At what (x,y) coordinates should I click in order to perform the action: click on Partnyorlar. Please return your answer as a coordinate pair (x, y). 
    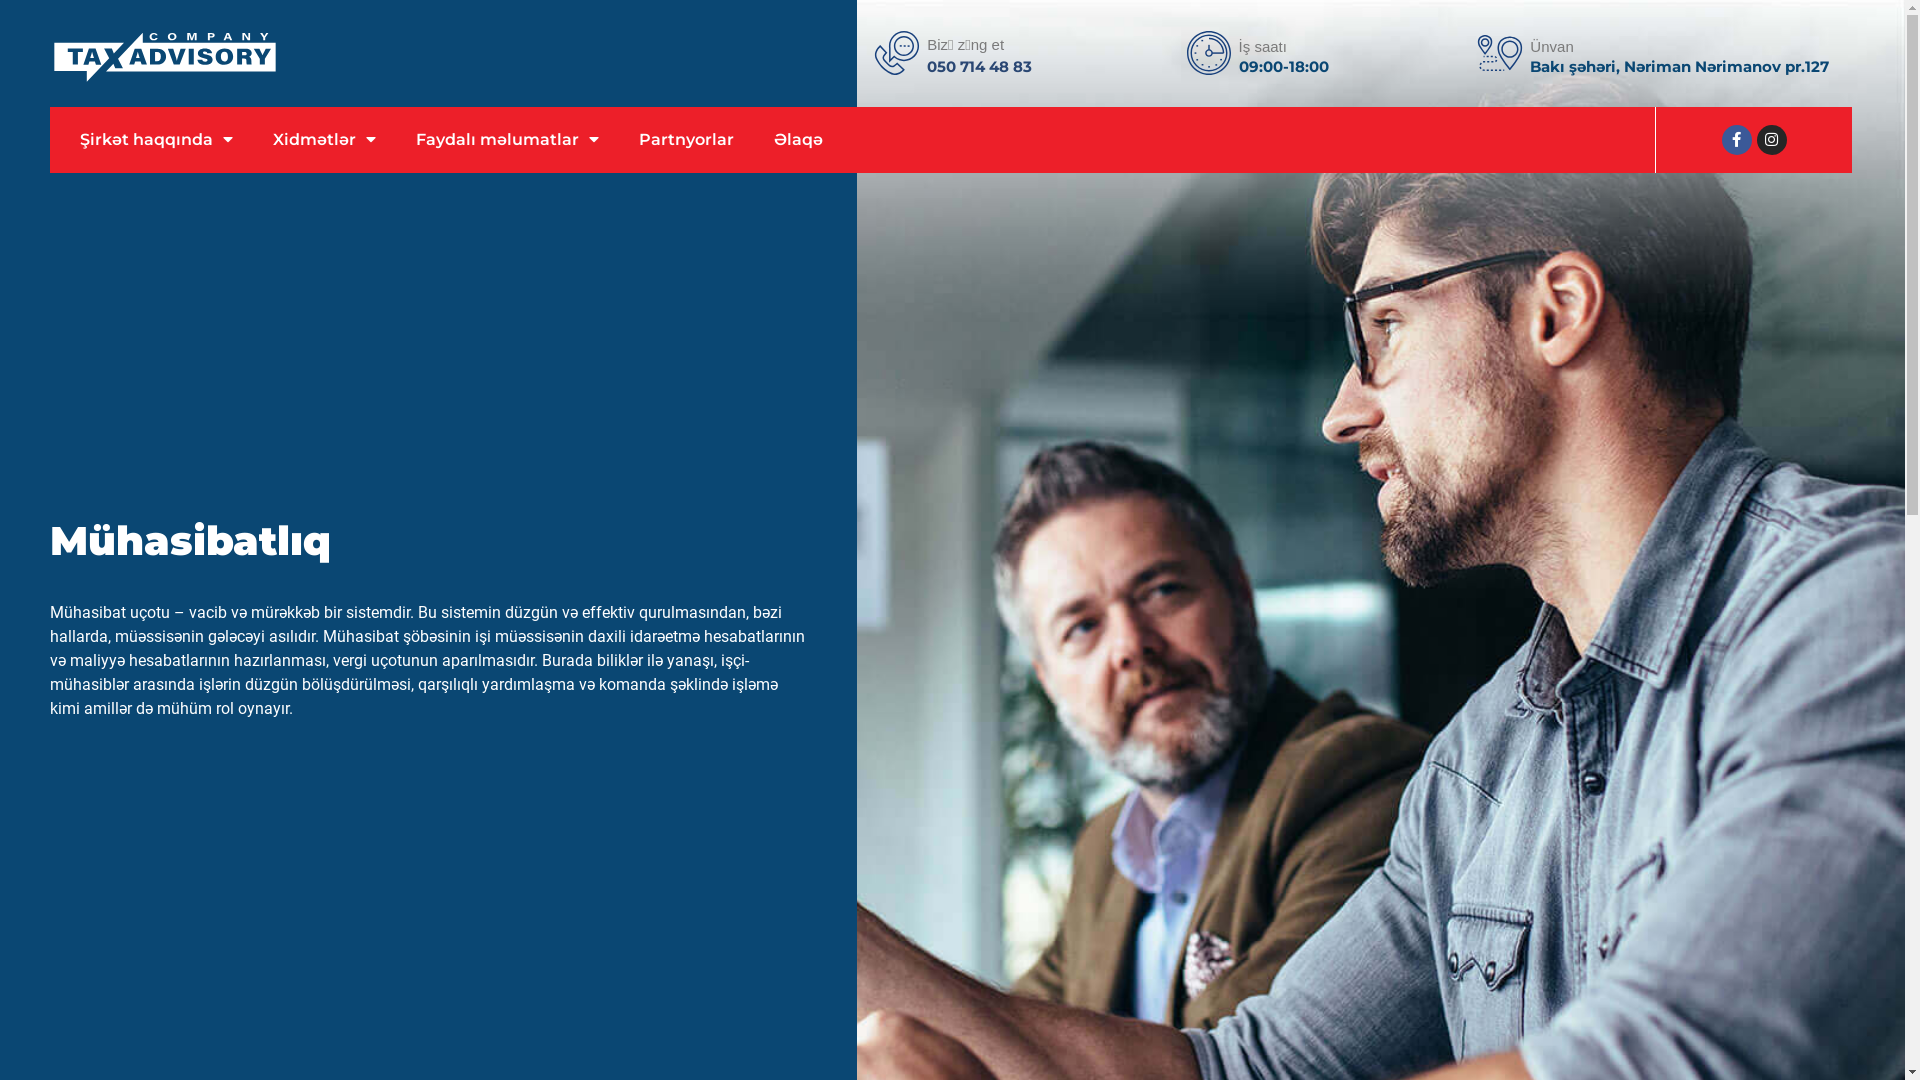
    Looking at the image, I should click on (686, 140).